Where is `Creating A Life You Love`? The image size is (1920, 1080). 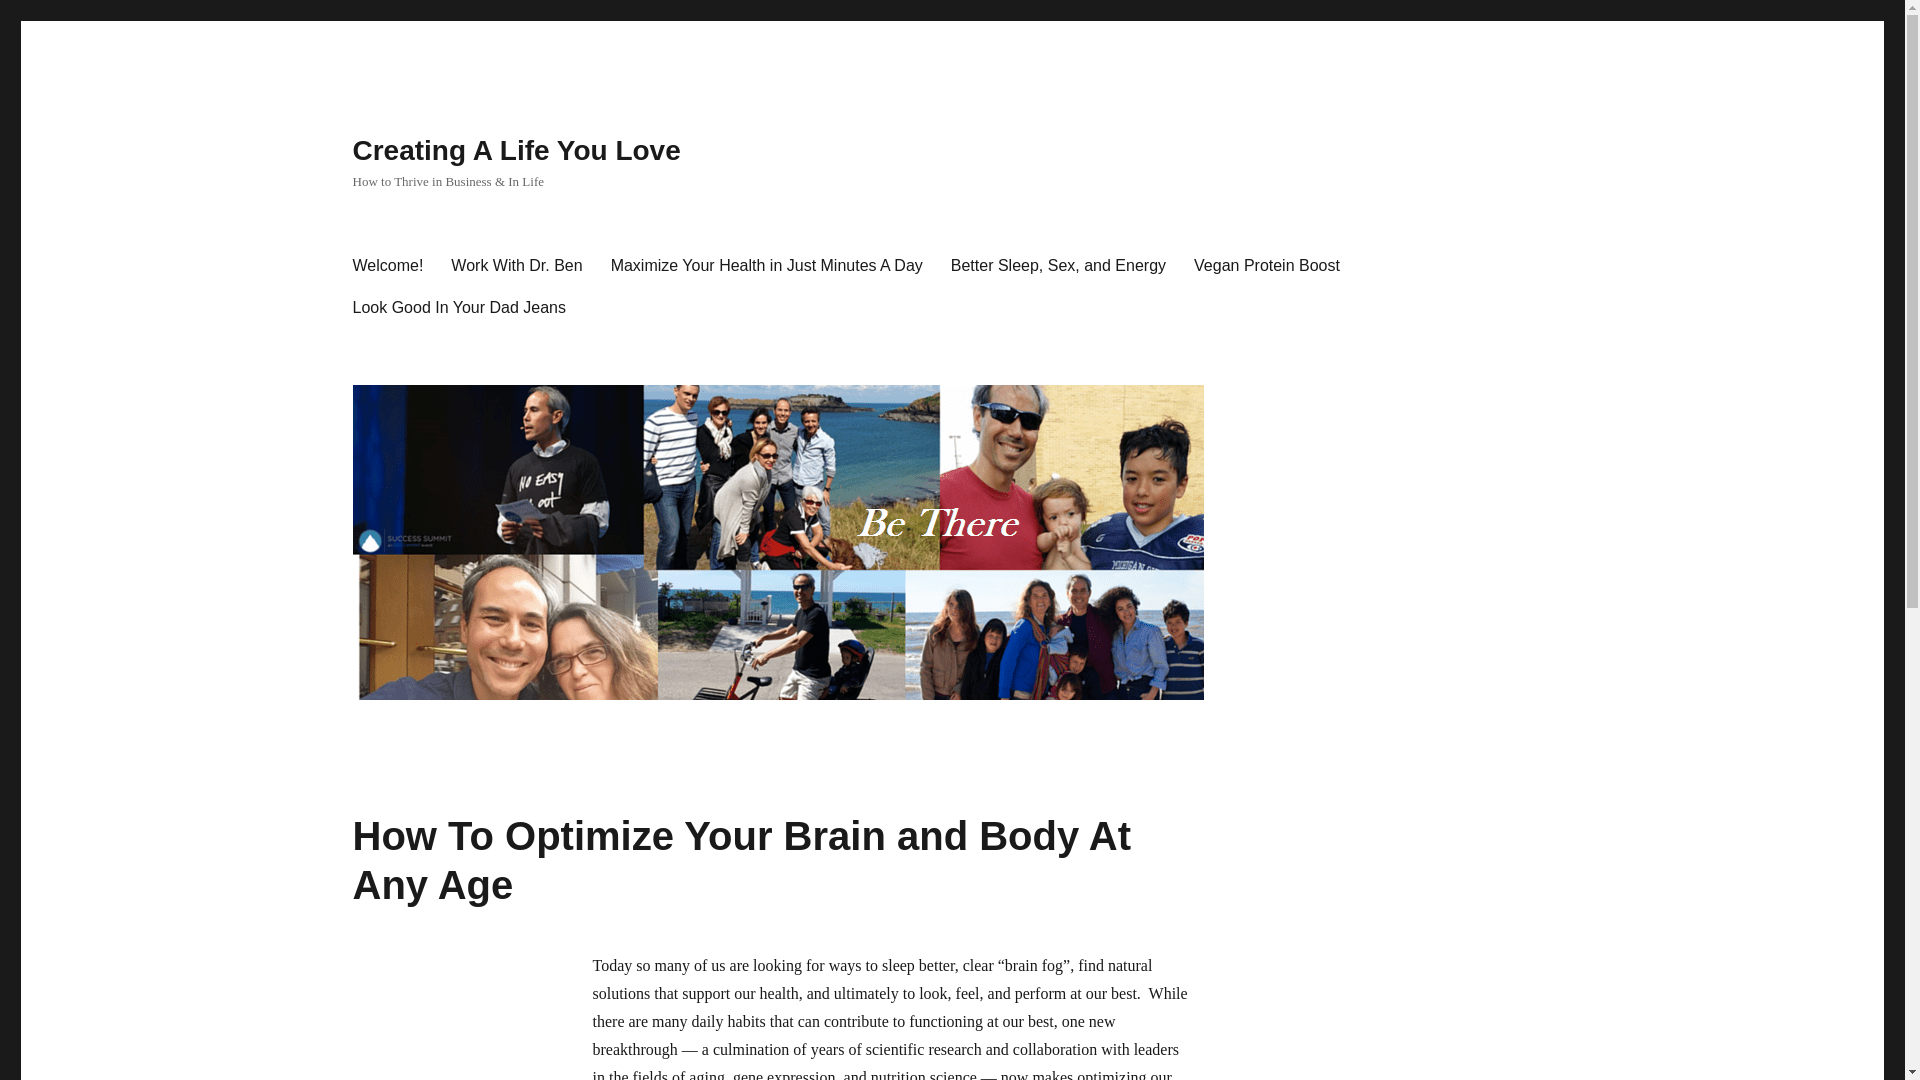 Creating A Life You Love is located at coordinates (515, 150).